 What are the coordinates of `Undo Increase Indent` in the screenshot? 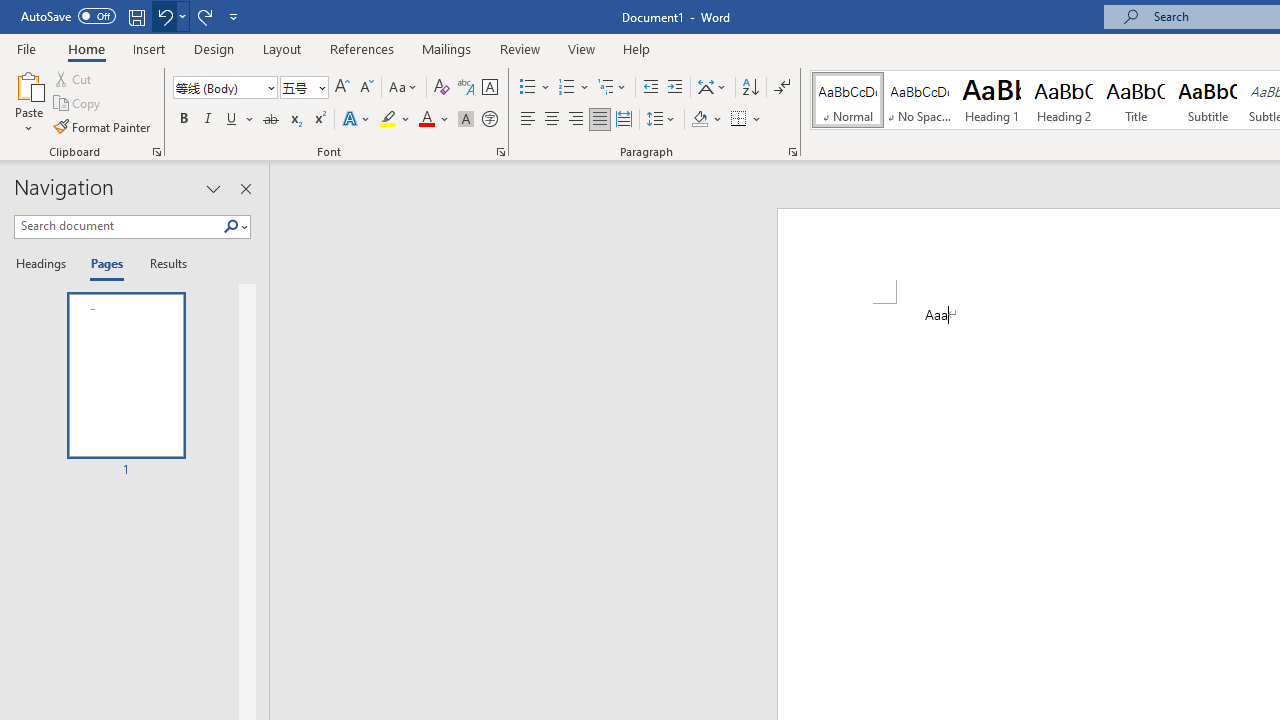 It's located at (170, 16).